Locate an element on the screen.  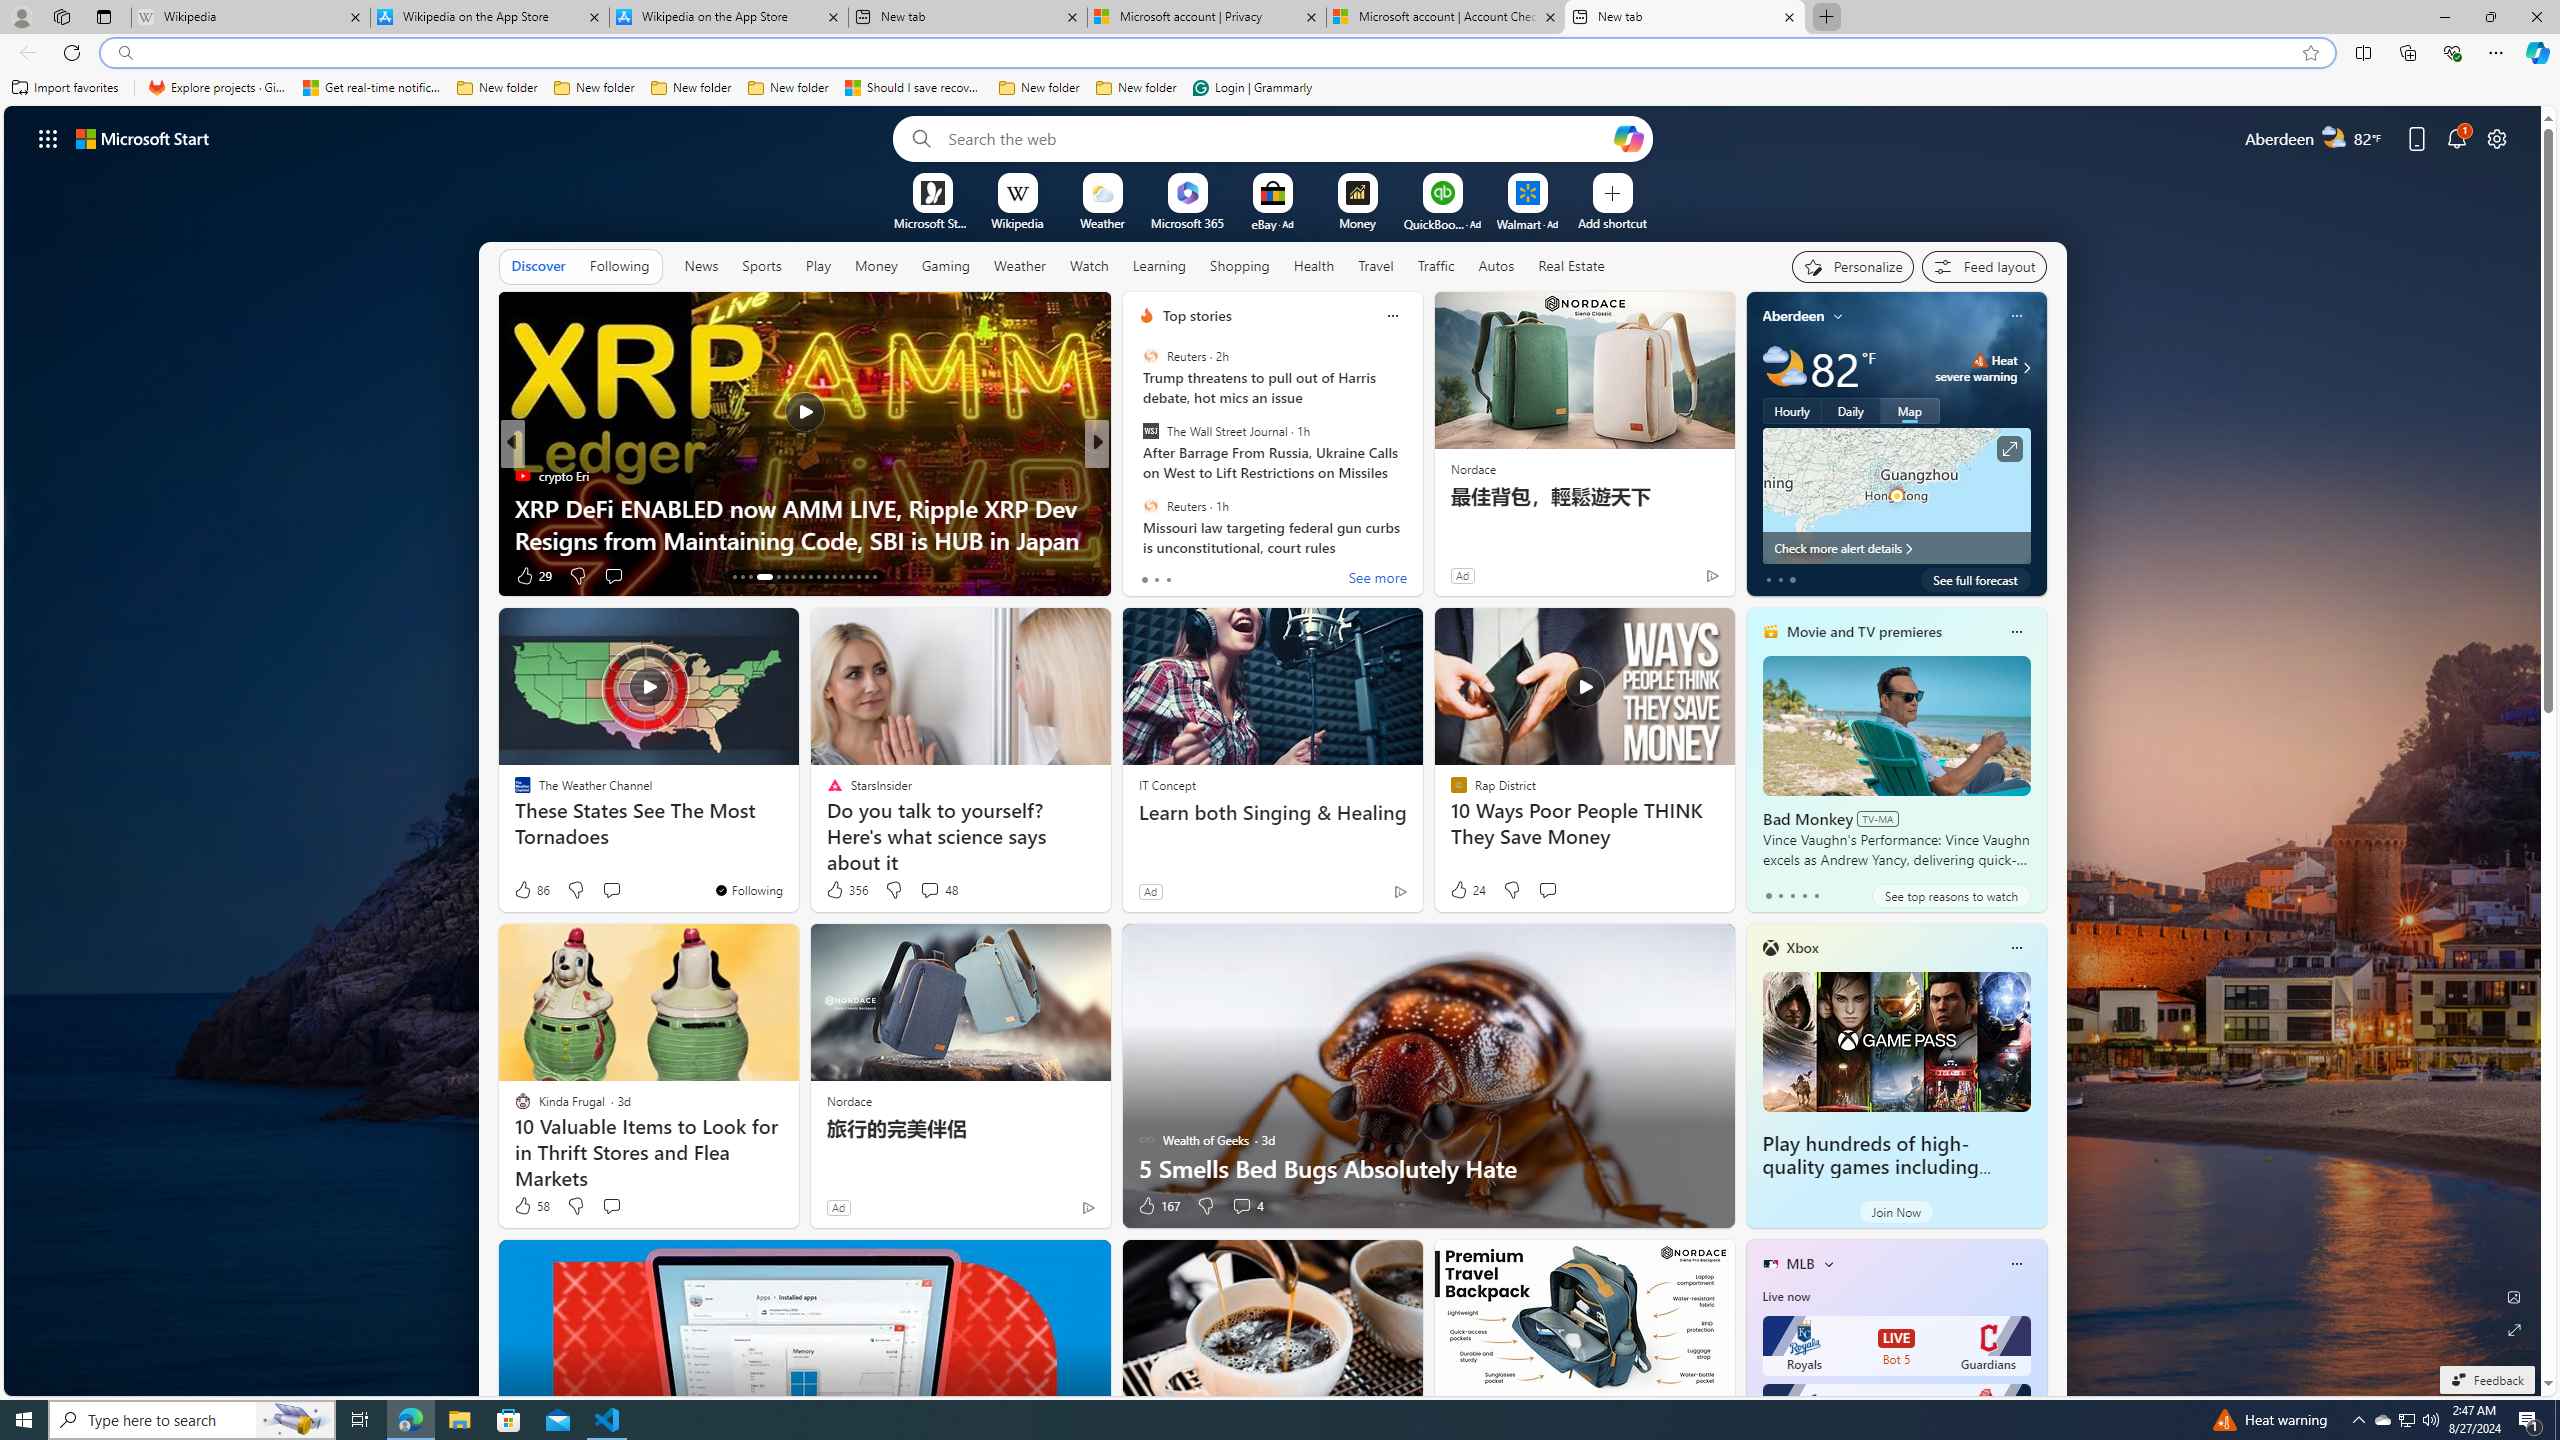
Edit Background is located at coordinates (2515, 1296).